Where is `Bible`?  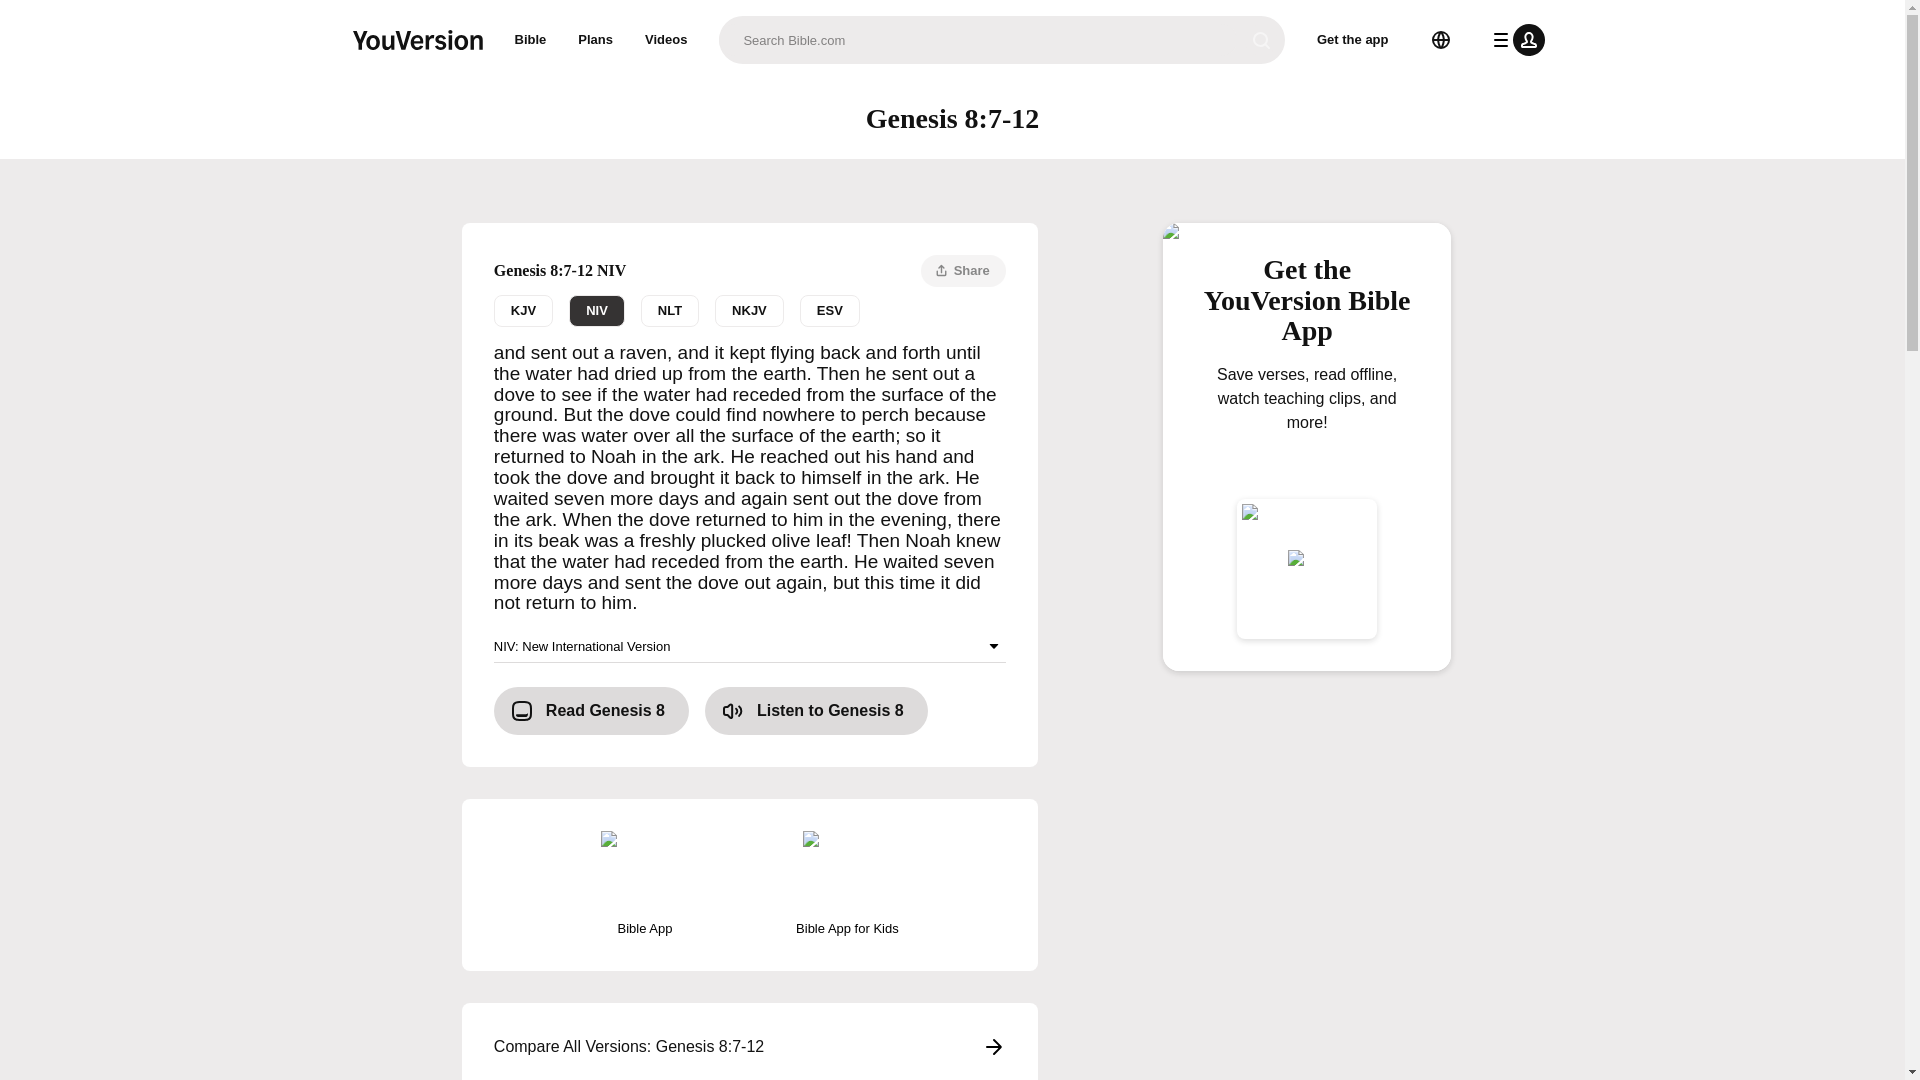
Bible is located at coordinates (964, 270).